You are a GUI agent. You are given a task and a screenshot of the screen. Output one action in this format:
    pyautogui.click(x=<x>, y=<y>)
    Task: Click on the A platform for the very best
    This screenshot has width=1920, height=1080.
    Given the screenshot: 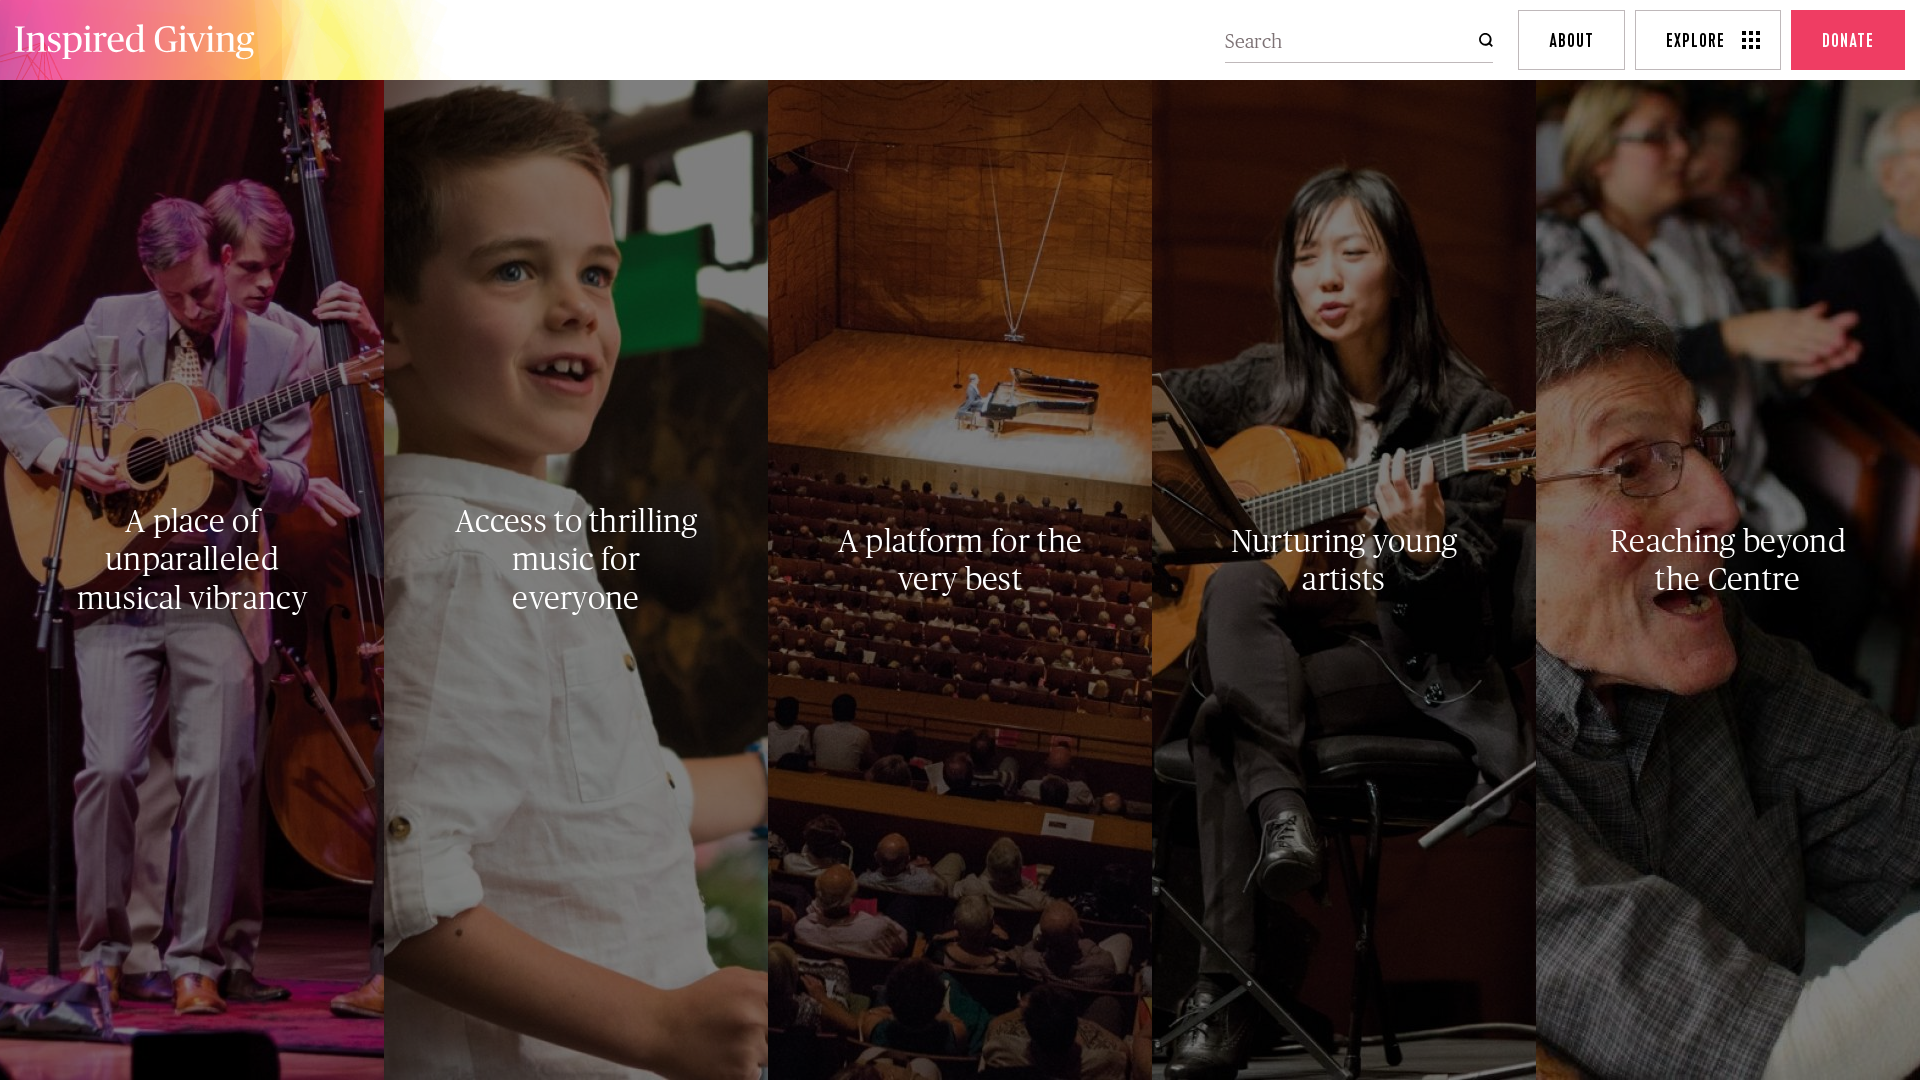 What is the action you would take?
    pyautogui.click(x=960, y=560)
    